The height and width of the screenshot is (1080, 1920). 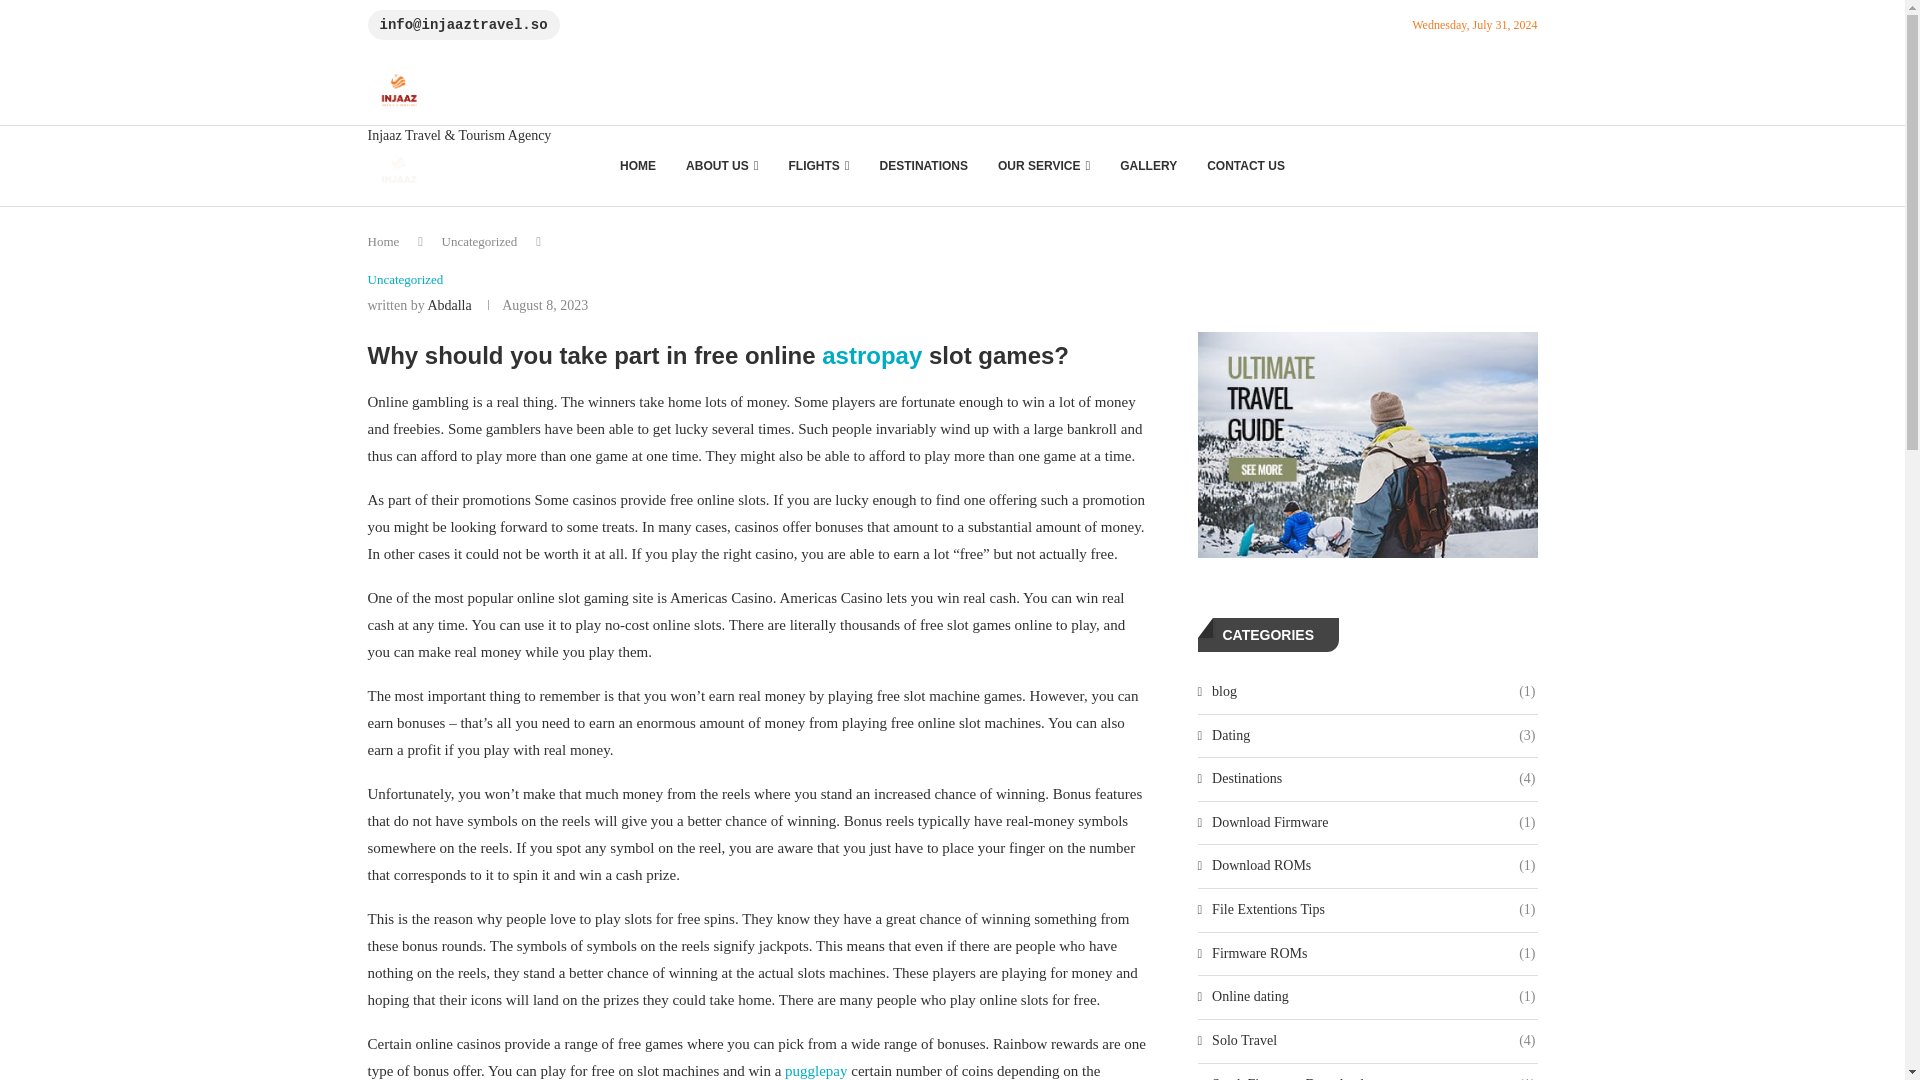 What do you see at coordinates (924, 166) in the screenshot?
I see `DESTINATIONS` at bounding box center [924, 166].